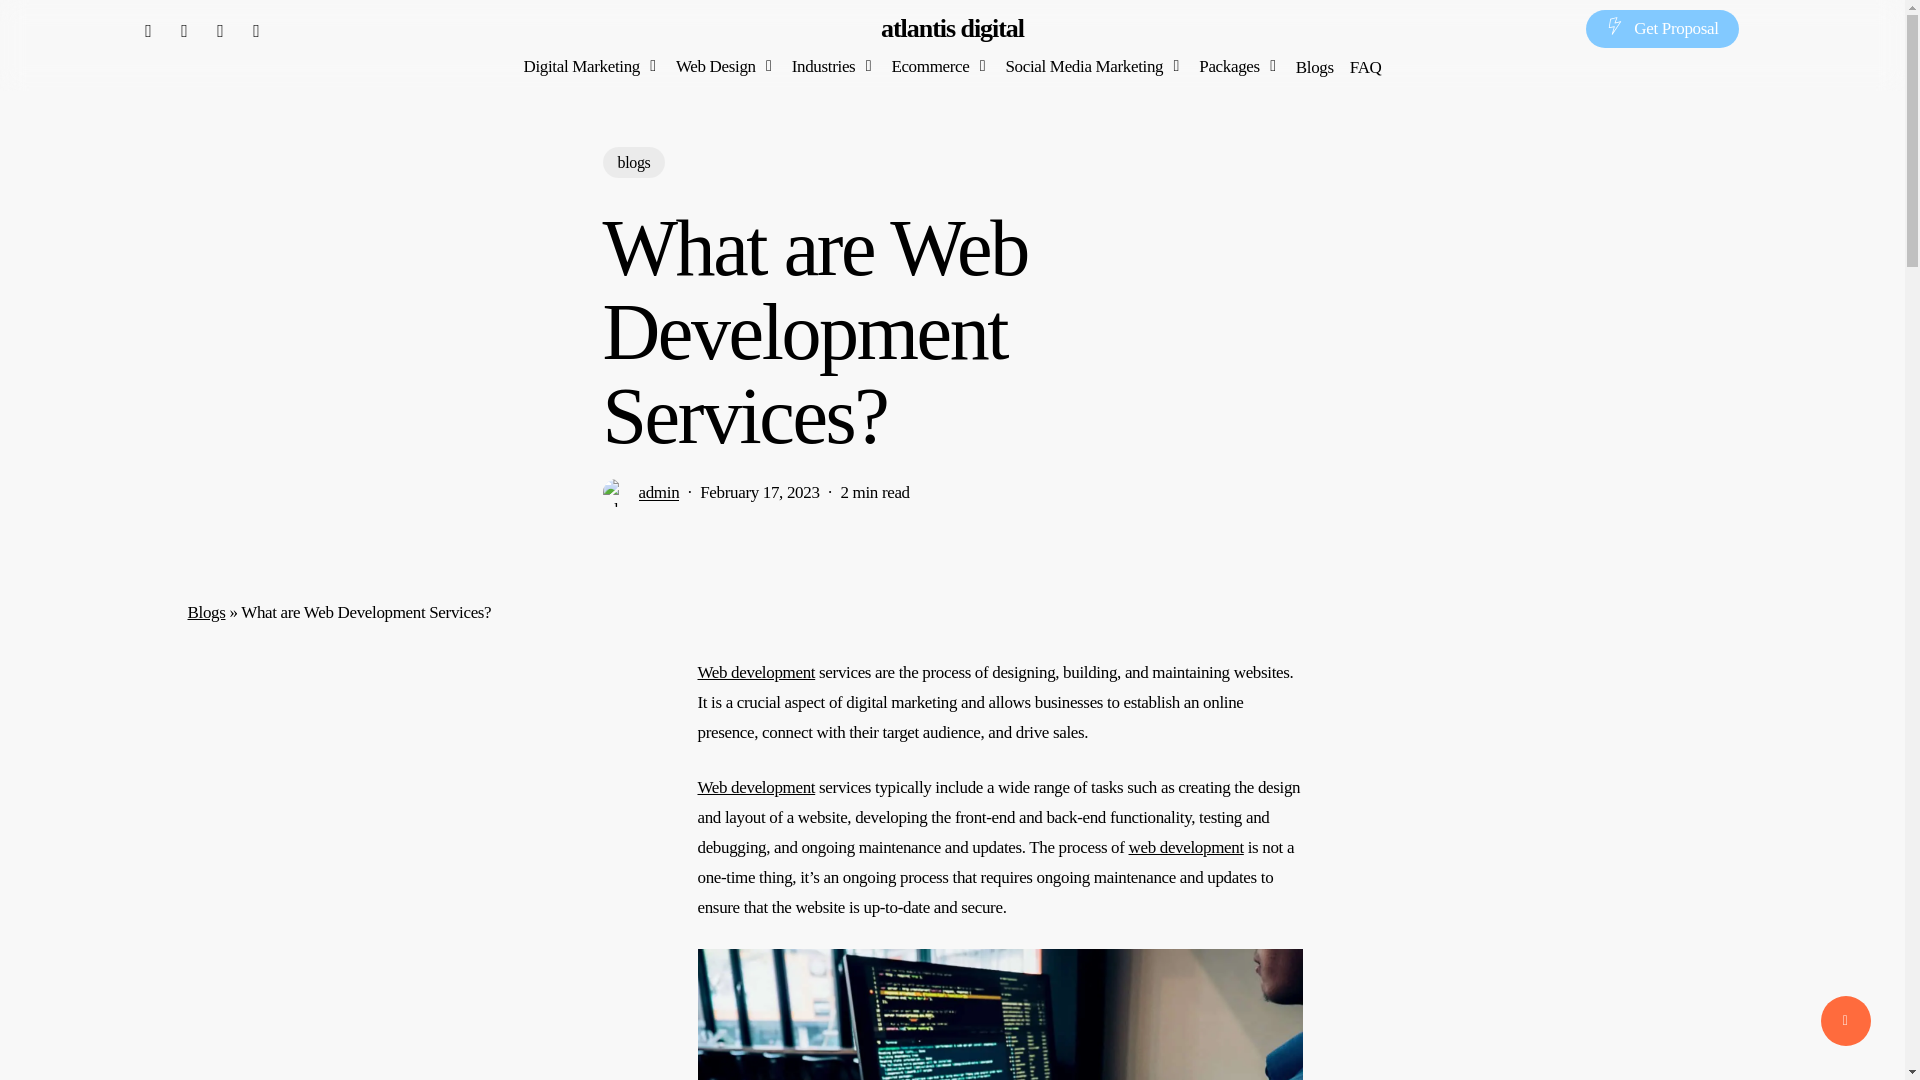 Image resolution: width=1920 pixels, height=1080 pixels. I want to click on Posts by admin, so click(658, 492).